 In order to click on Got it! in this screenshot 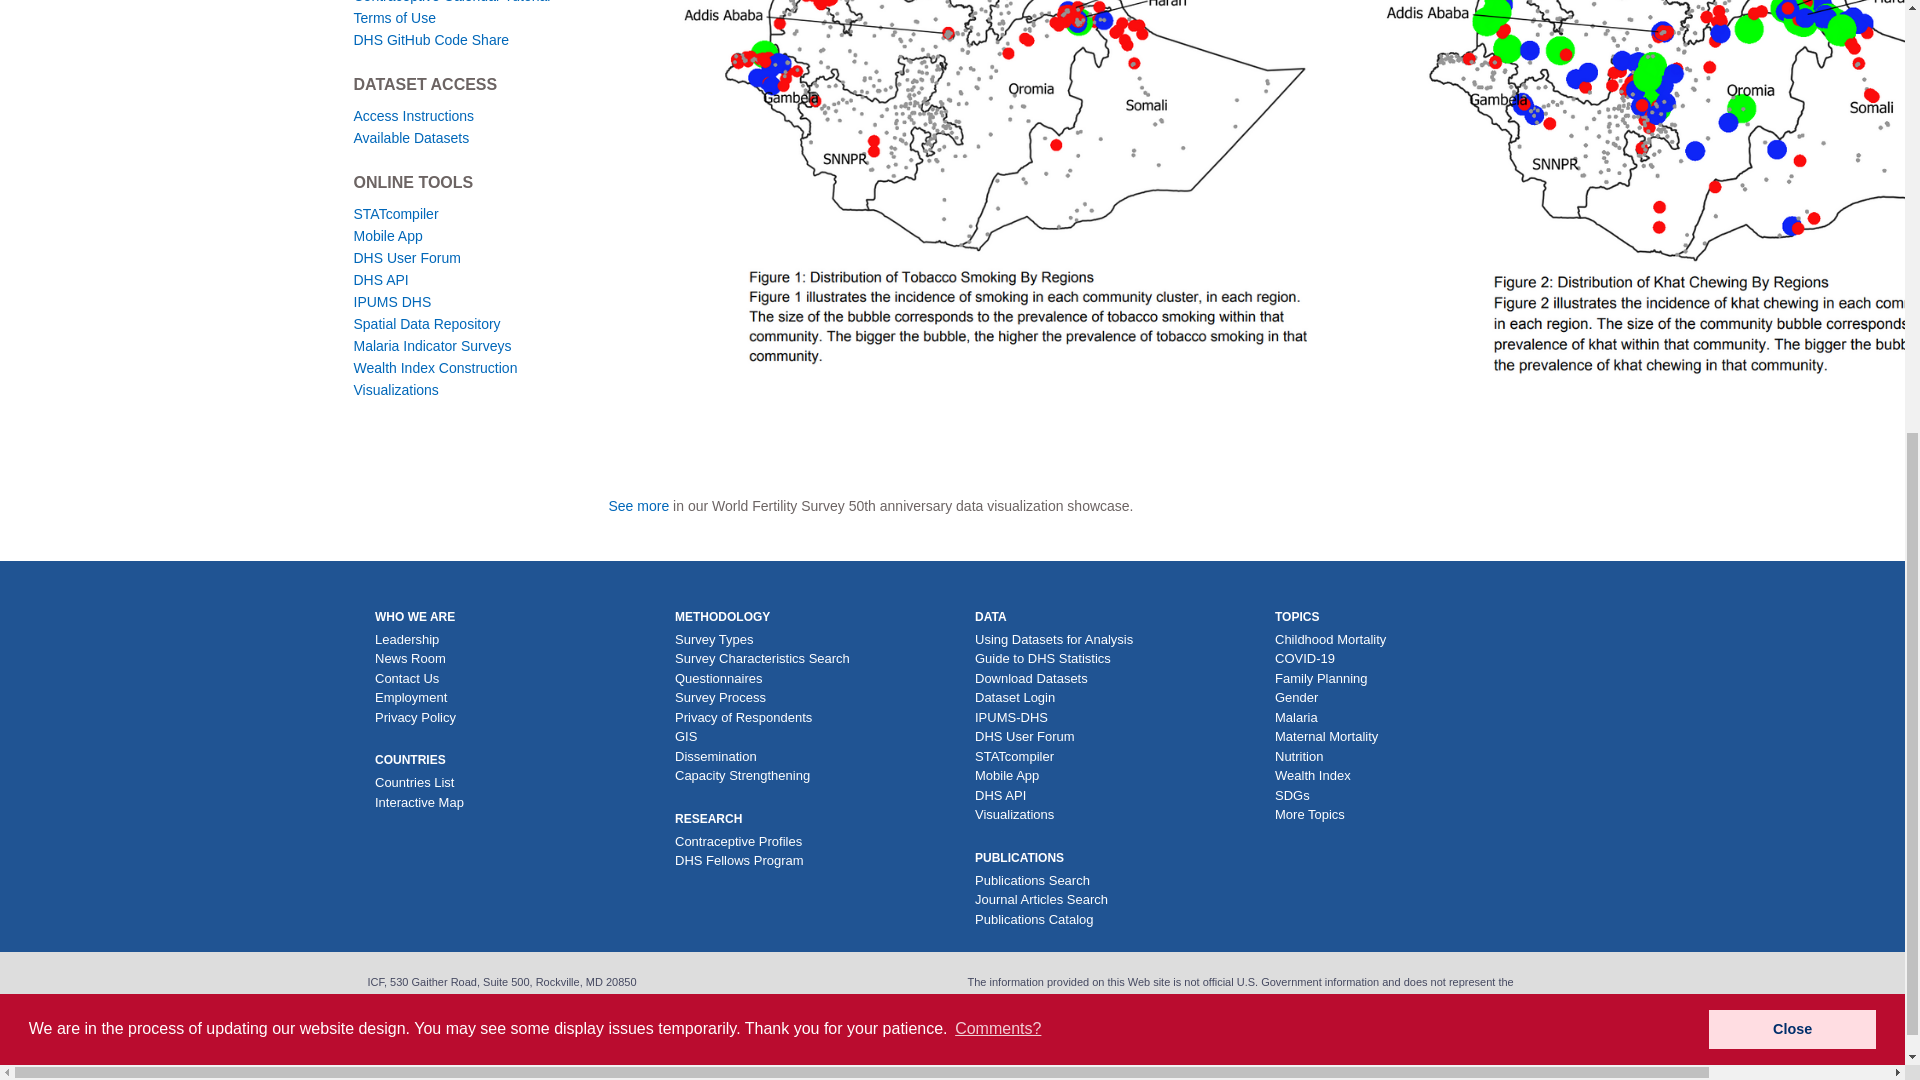, I will do `click(1792, 287)`.